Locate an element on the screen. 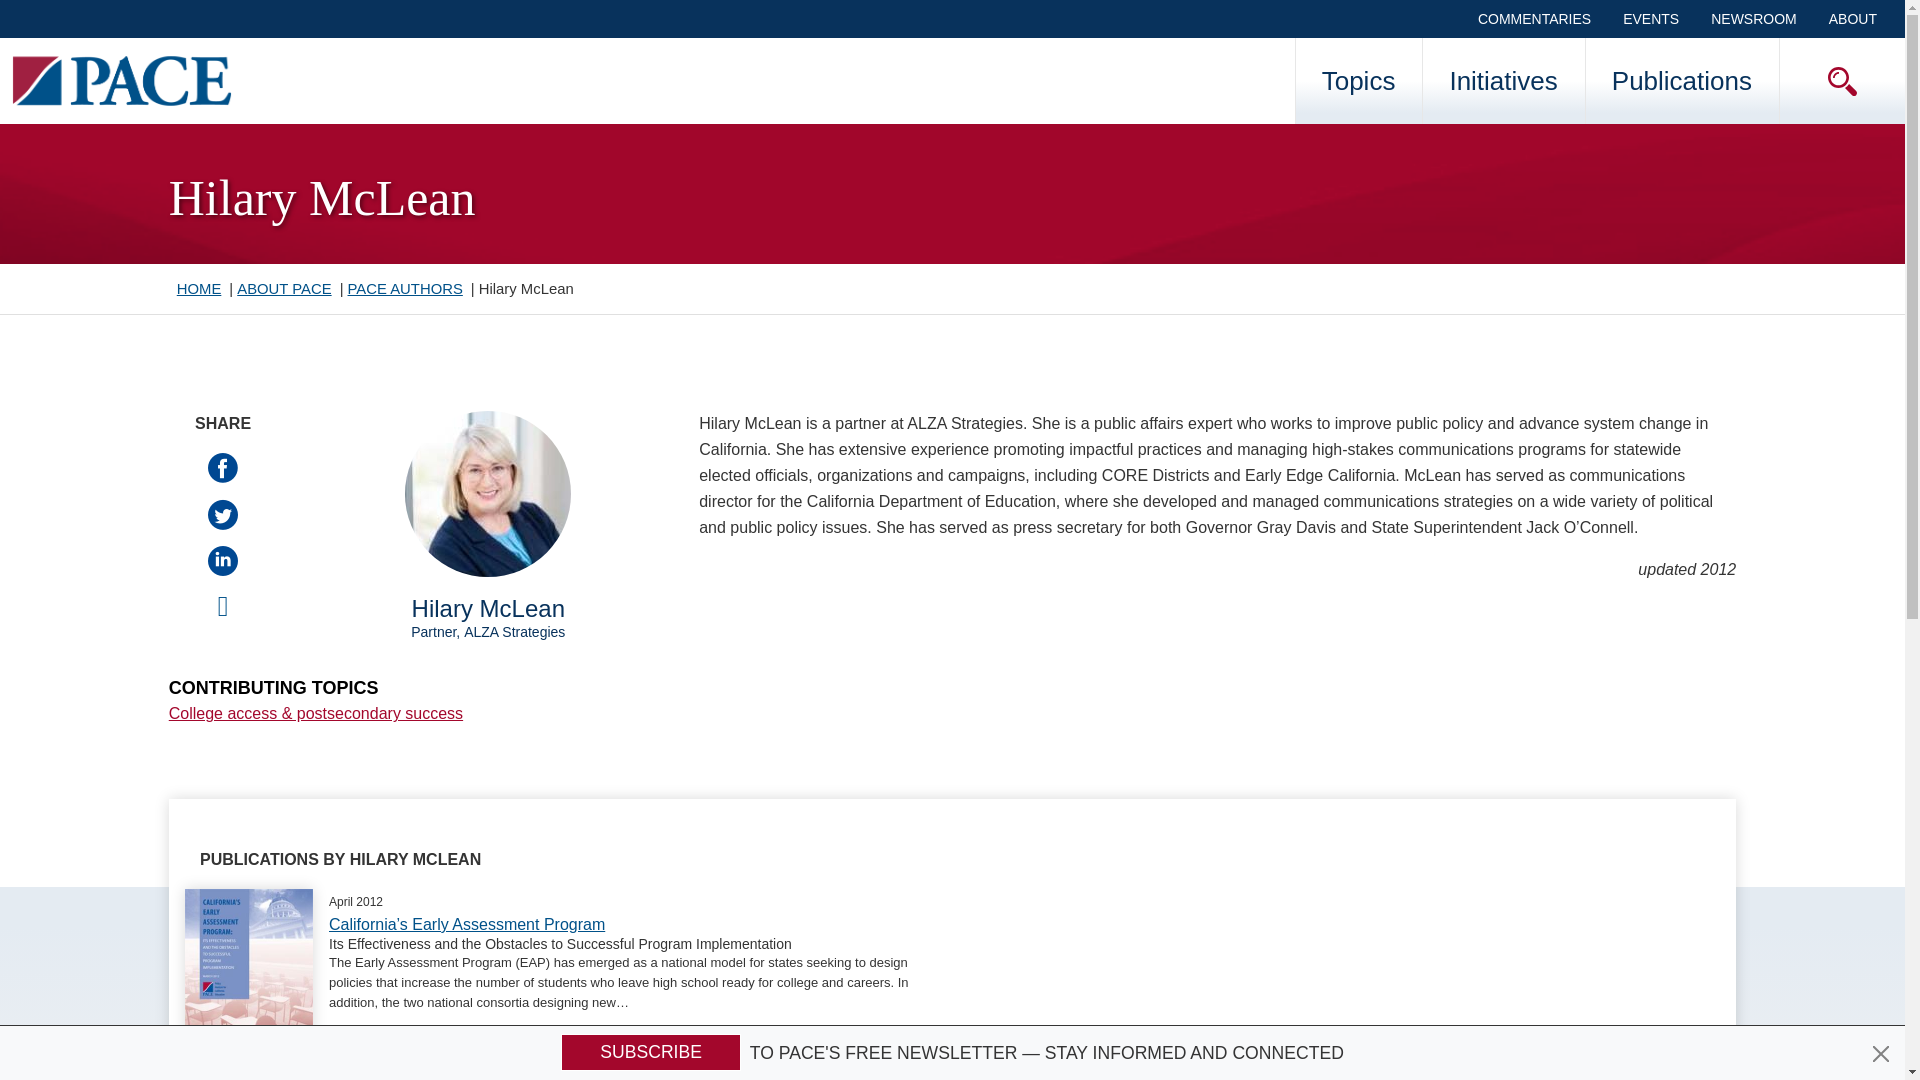  Topics is located at coordinates (1358, 80).